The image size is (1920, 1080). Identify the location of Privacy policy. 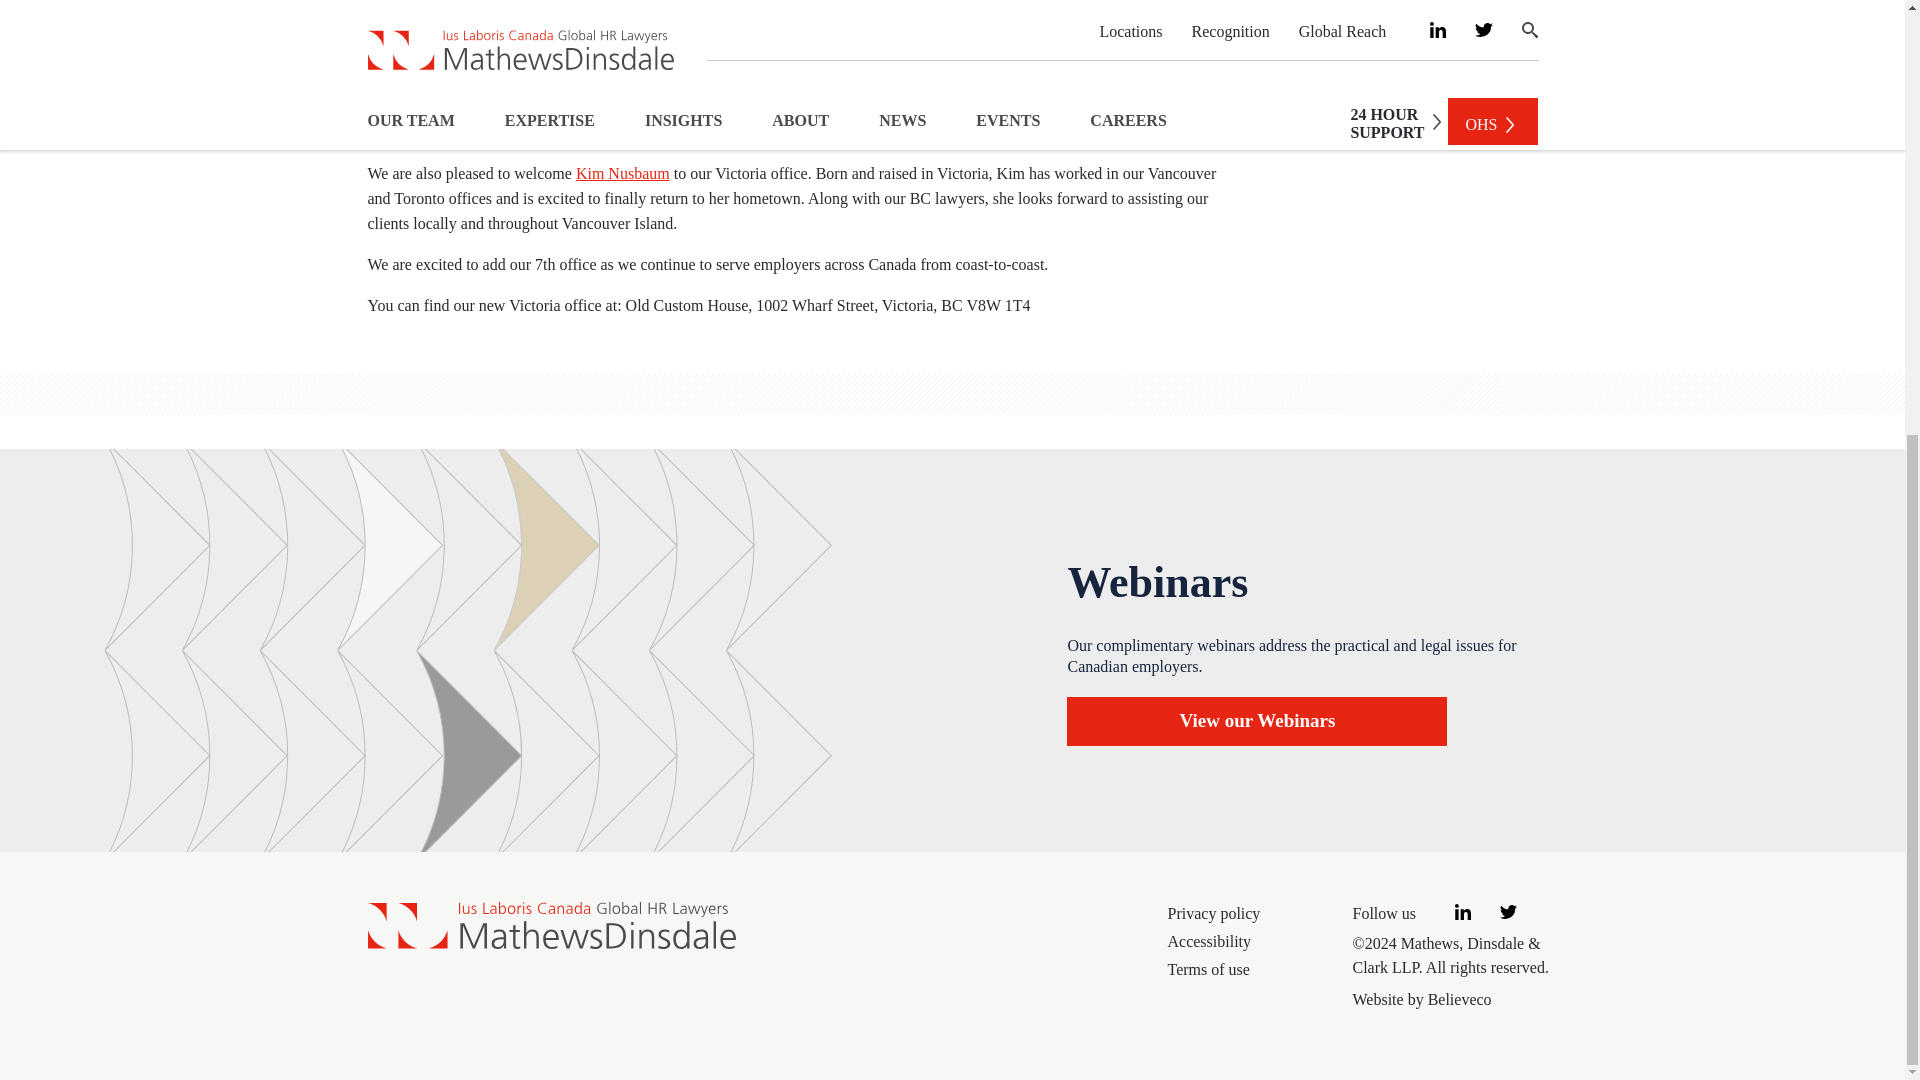
(1252, 912).